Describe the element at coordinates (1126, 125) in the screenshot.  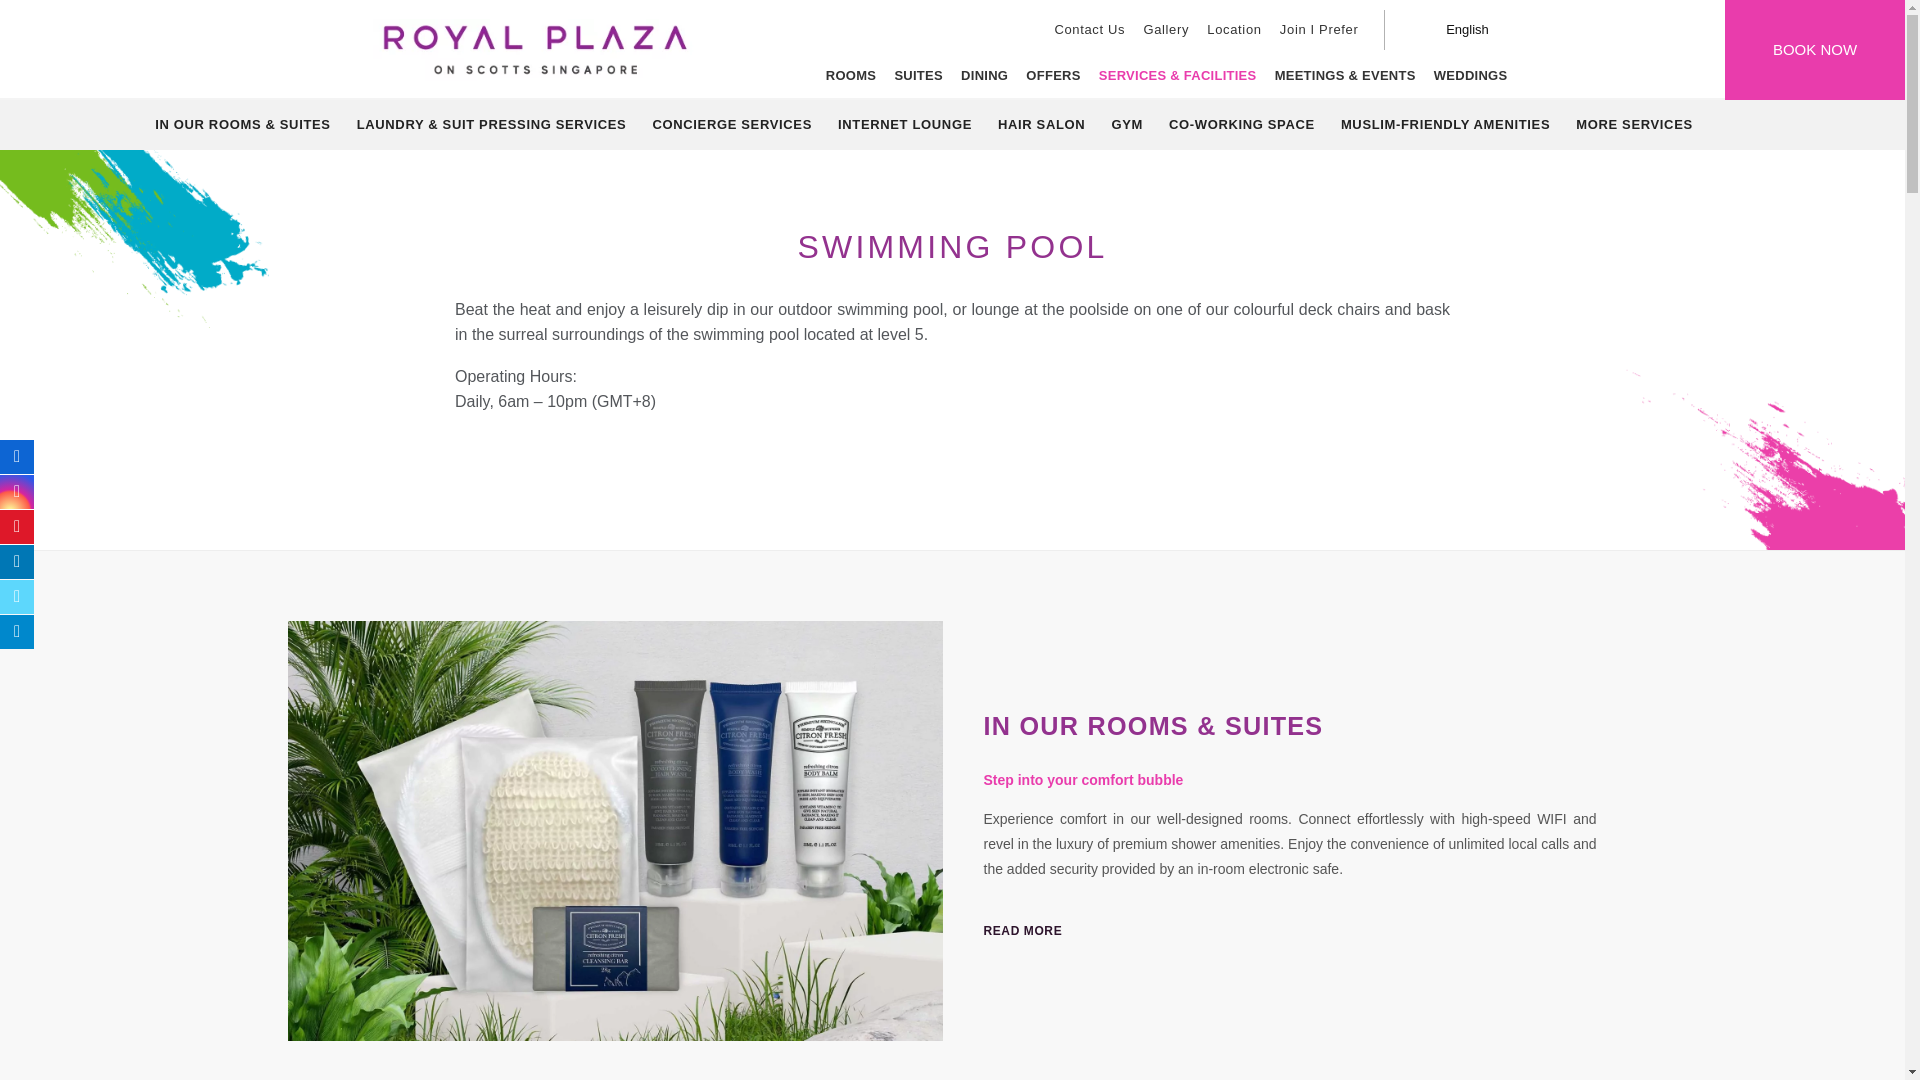
I see `GYM` at that location.